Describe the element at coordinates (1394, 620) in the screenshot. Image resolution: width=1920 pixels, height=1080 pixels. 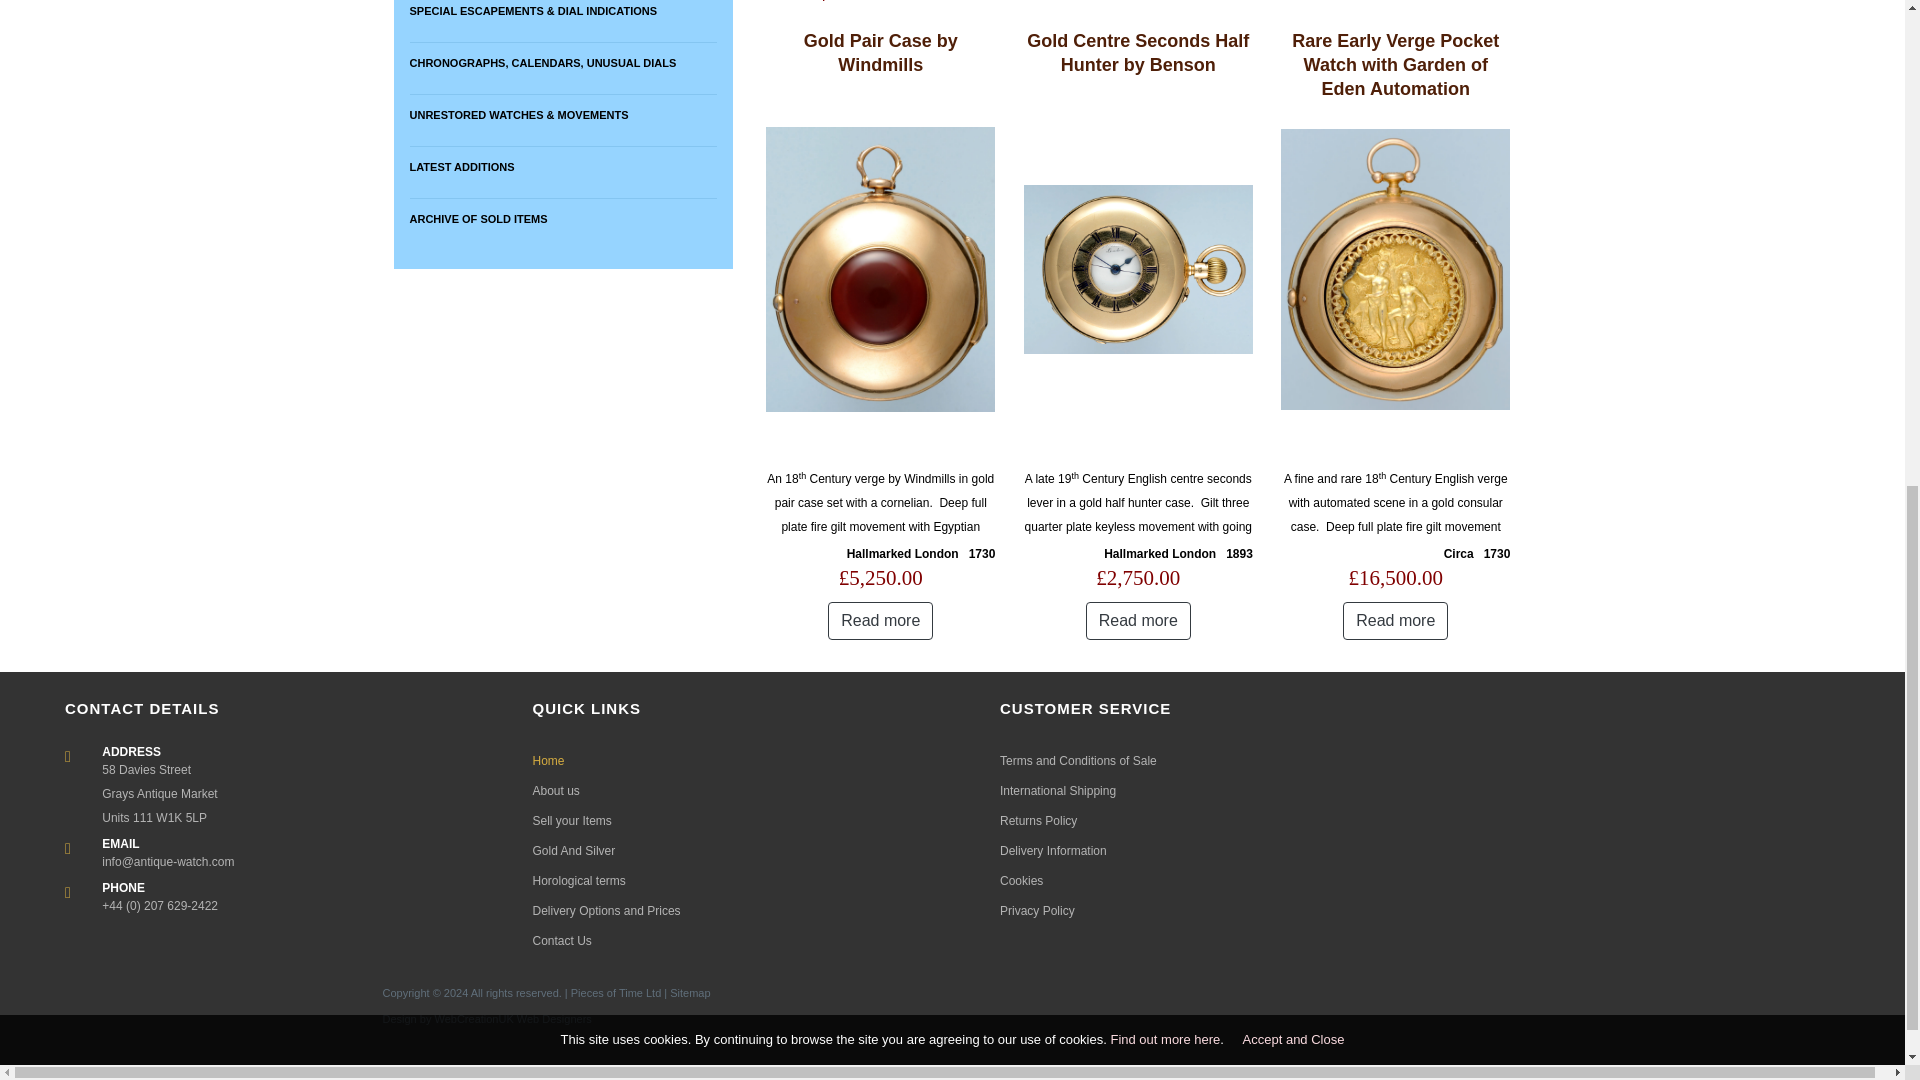
I see `Read more` at that location.